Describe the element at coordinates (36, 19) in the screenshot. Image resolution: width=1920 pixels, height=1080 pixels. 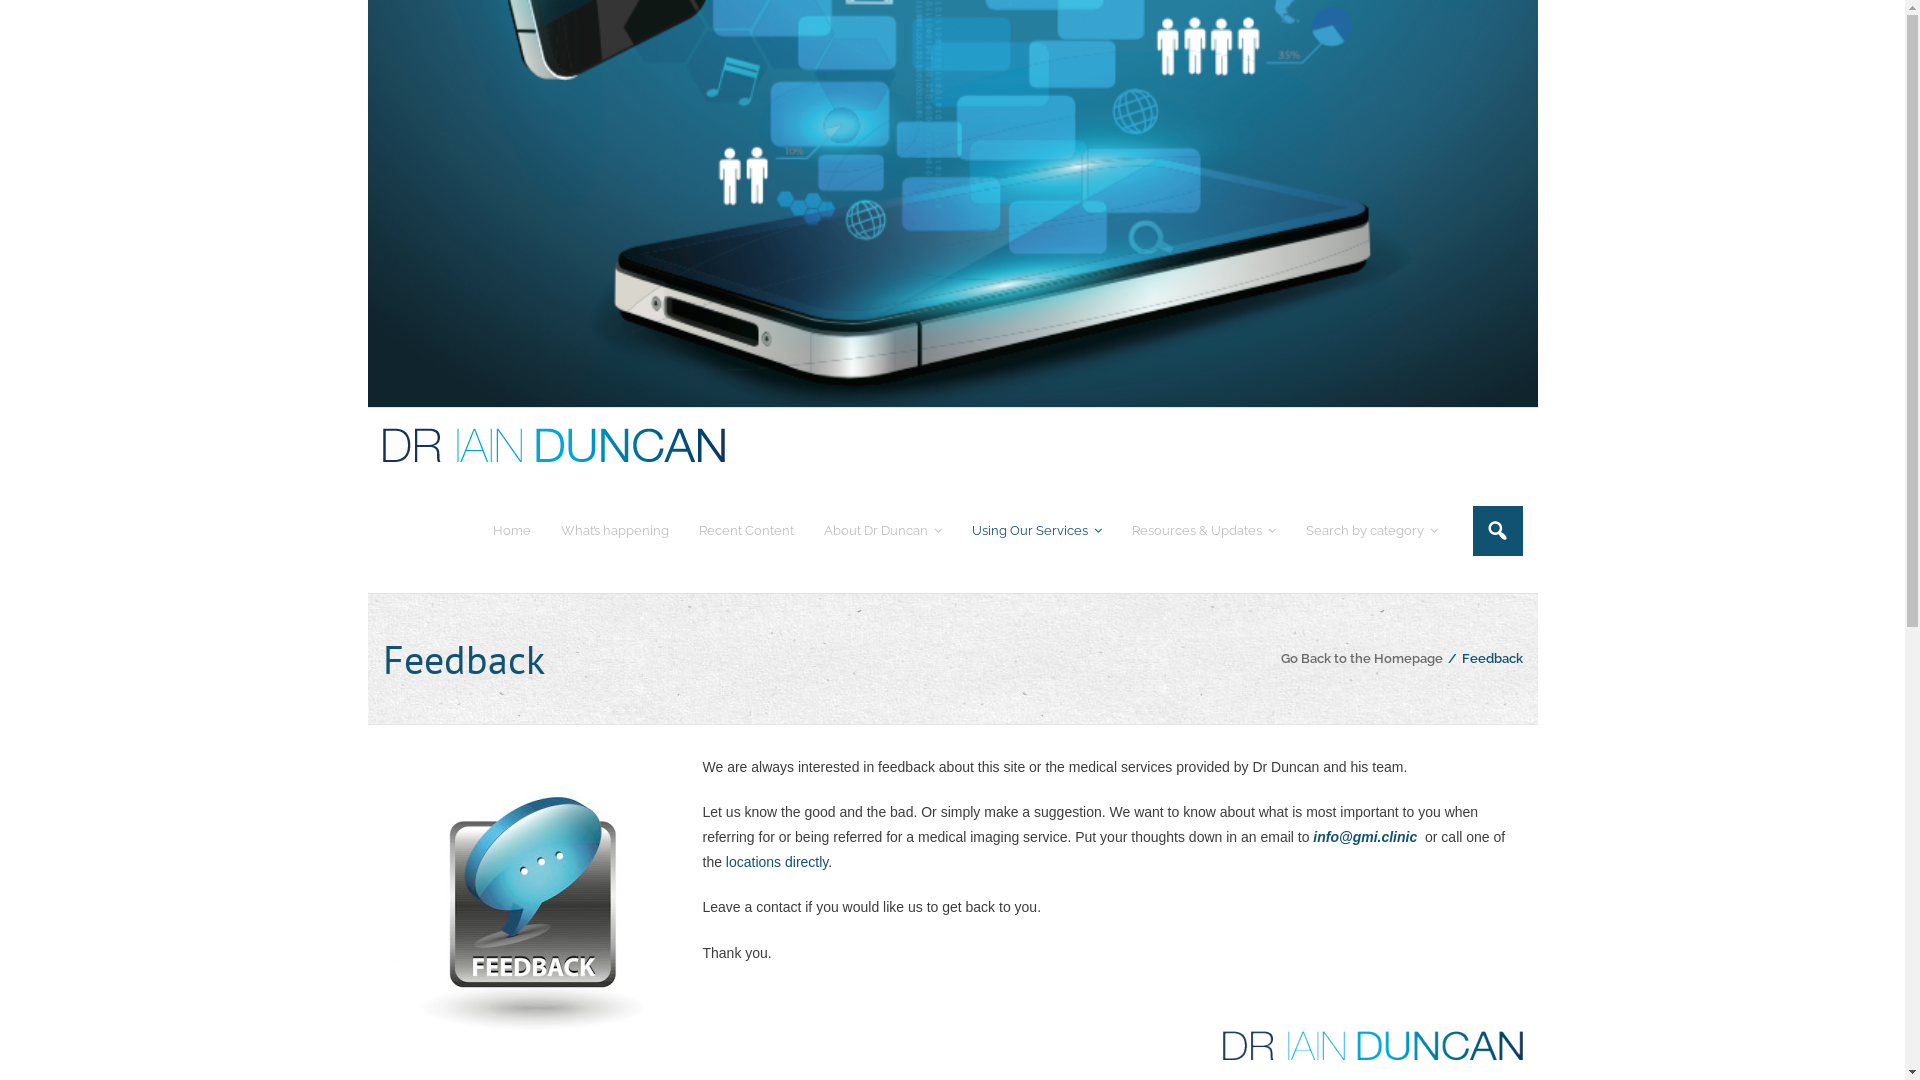
I see `Search` at that location.